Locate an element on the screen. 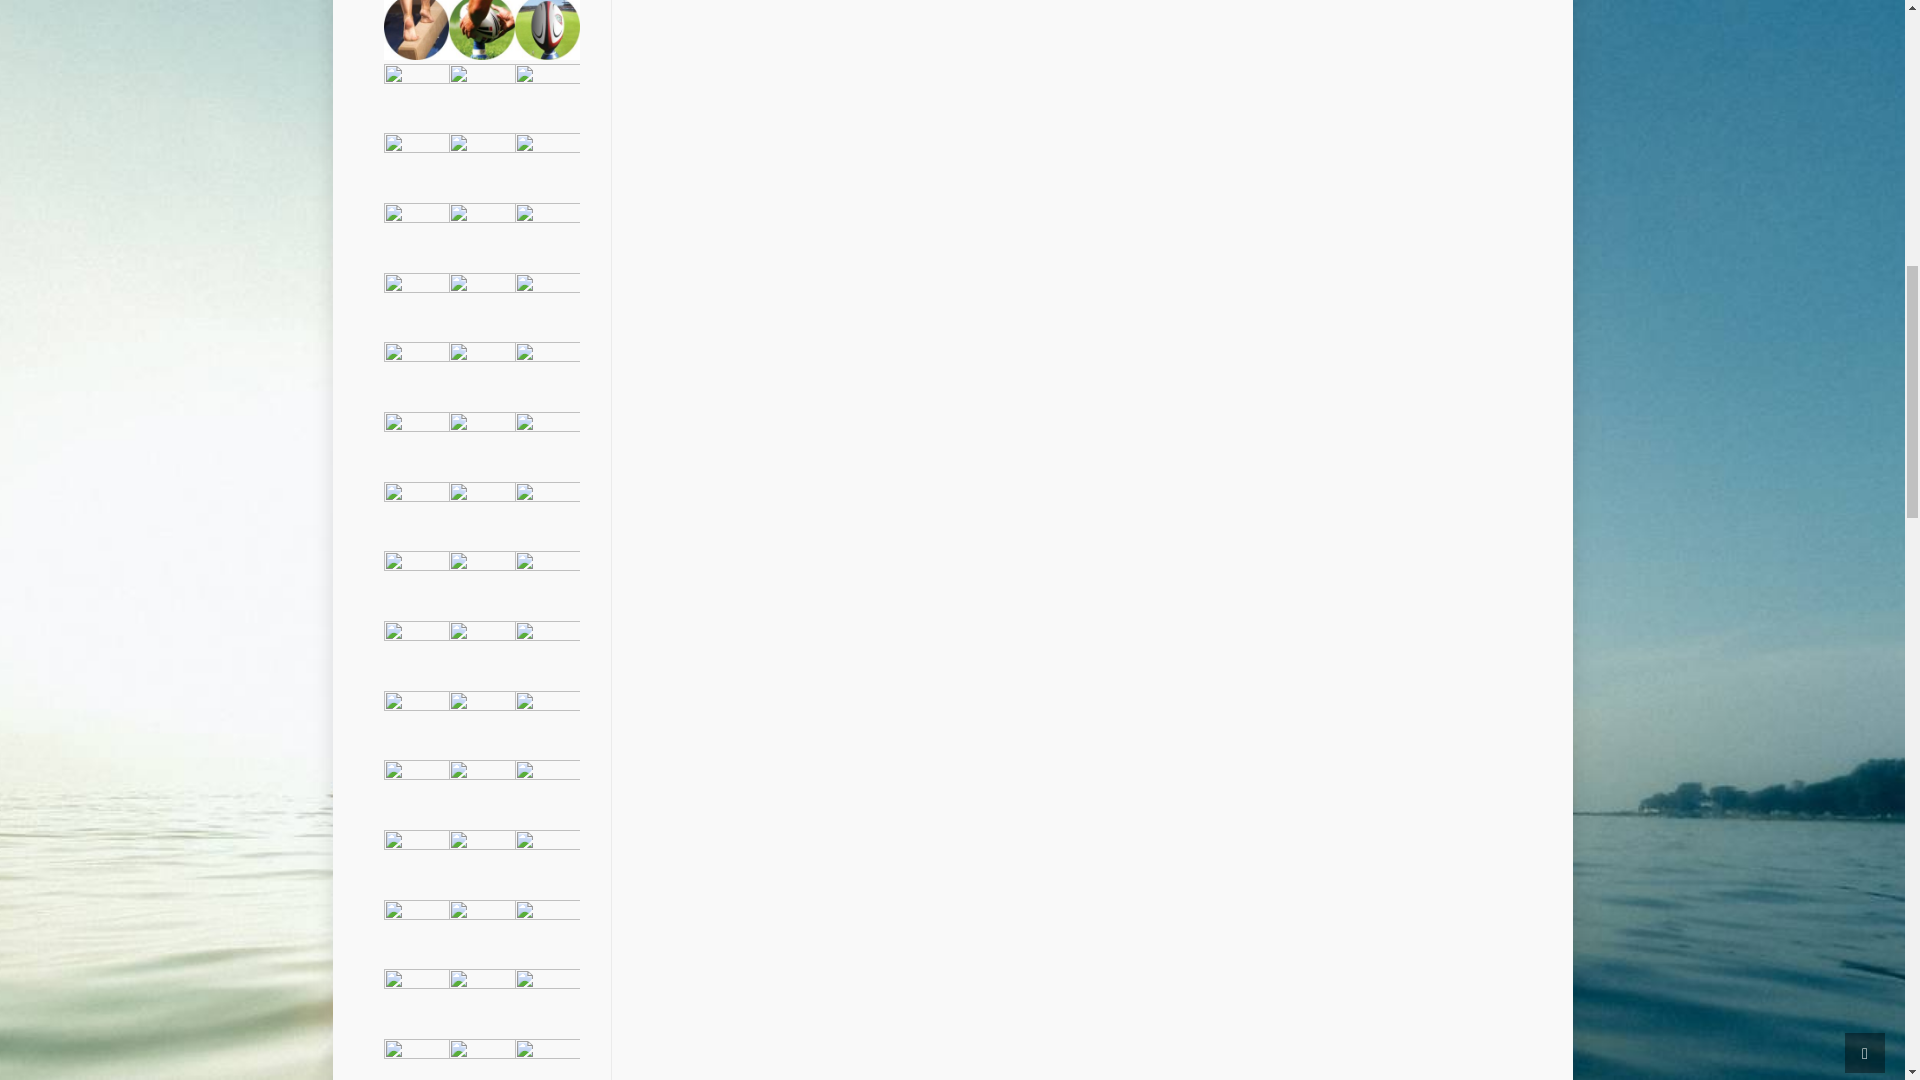  K150 is located at coordinates (416, 304).